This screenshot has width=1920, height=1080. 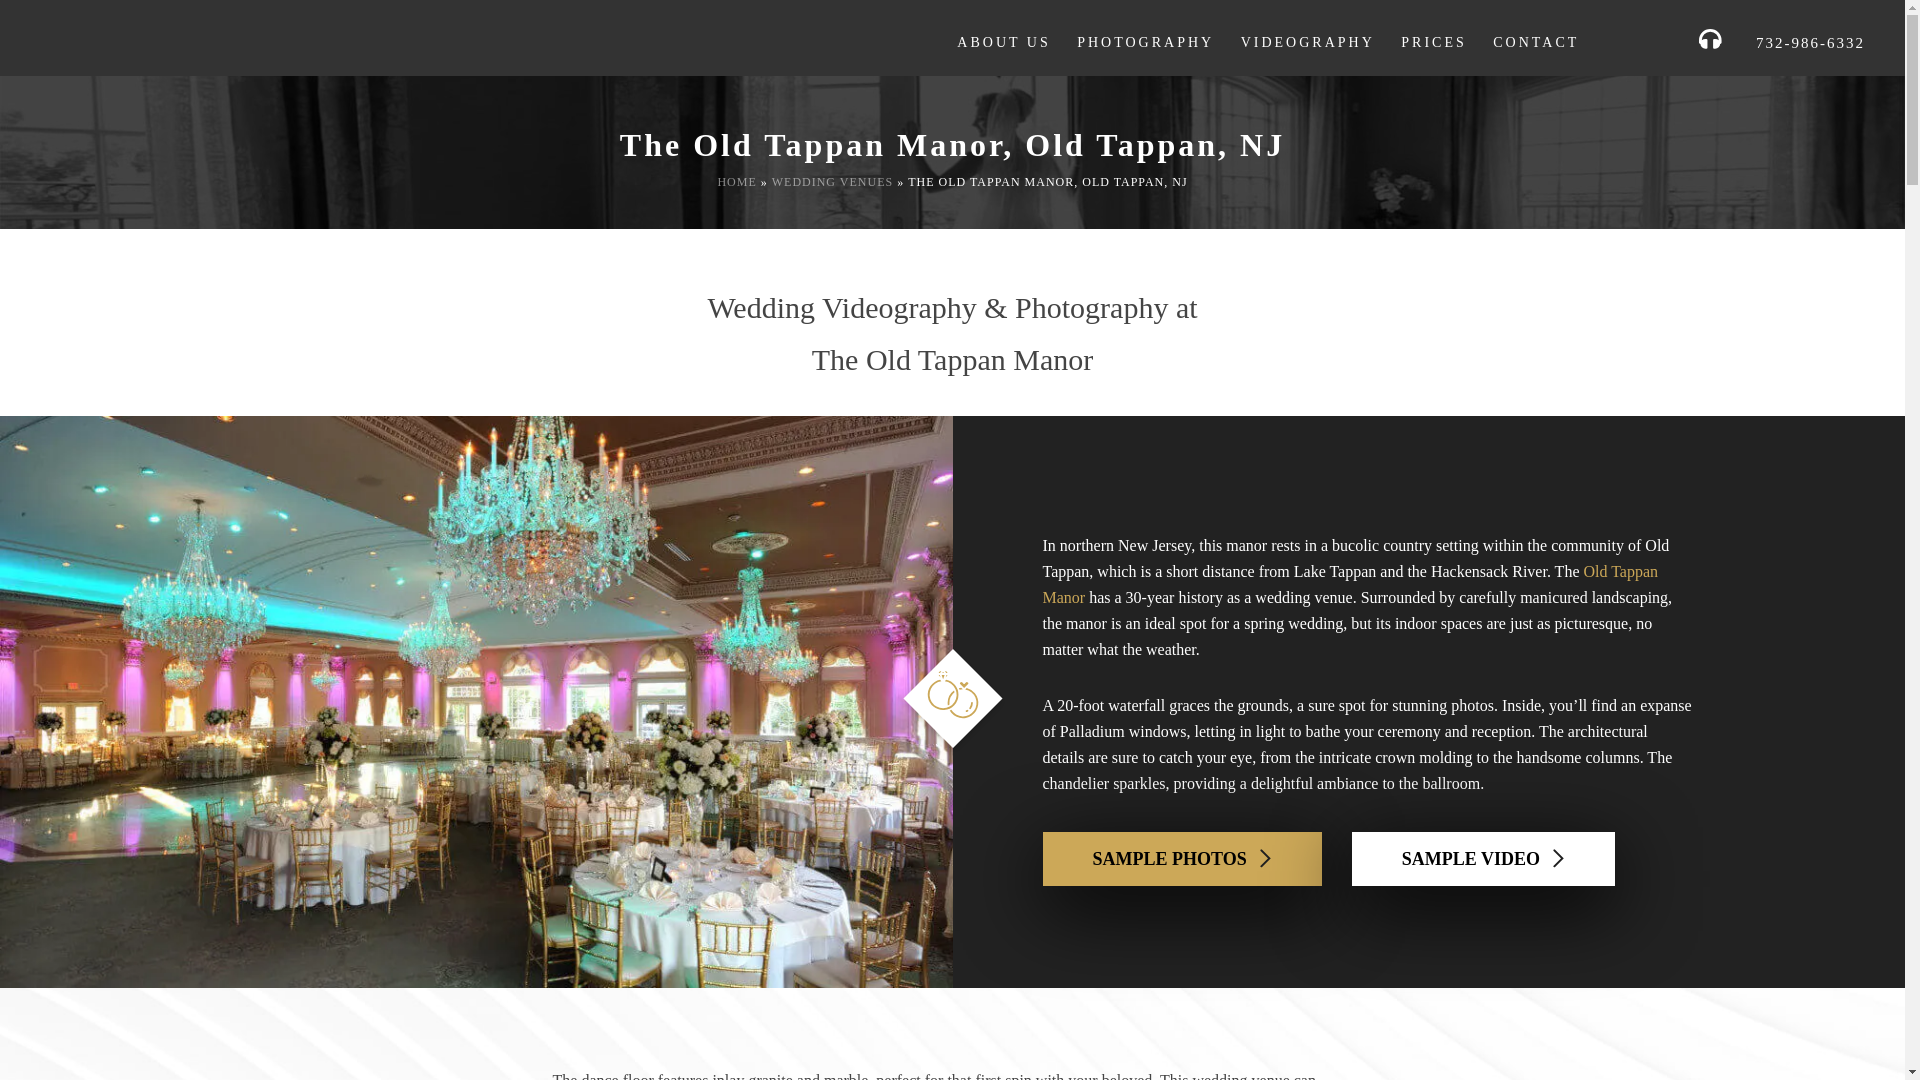 I want to click on CONTACT, so click(x=1536, y=42).